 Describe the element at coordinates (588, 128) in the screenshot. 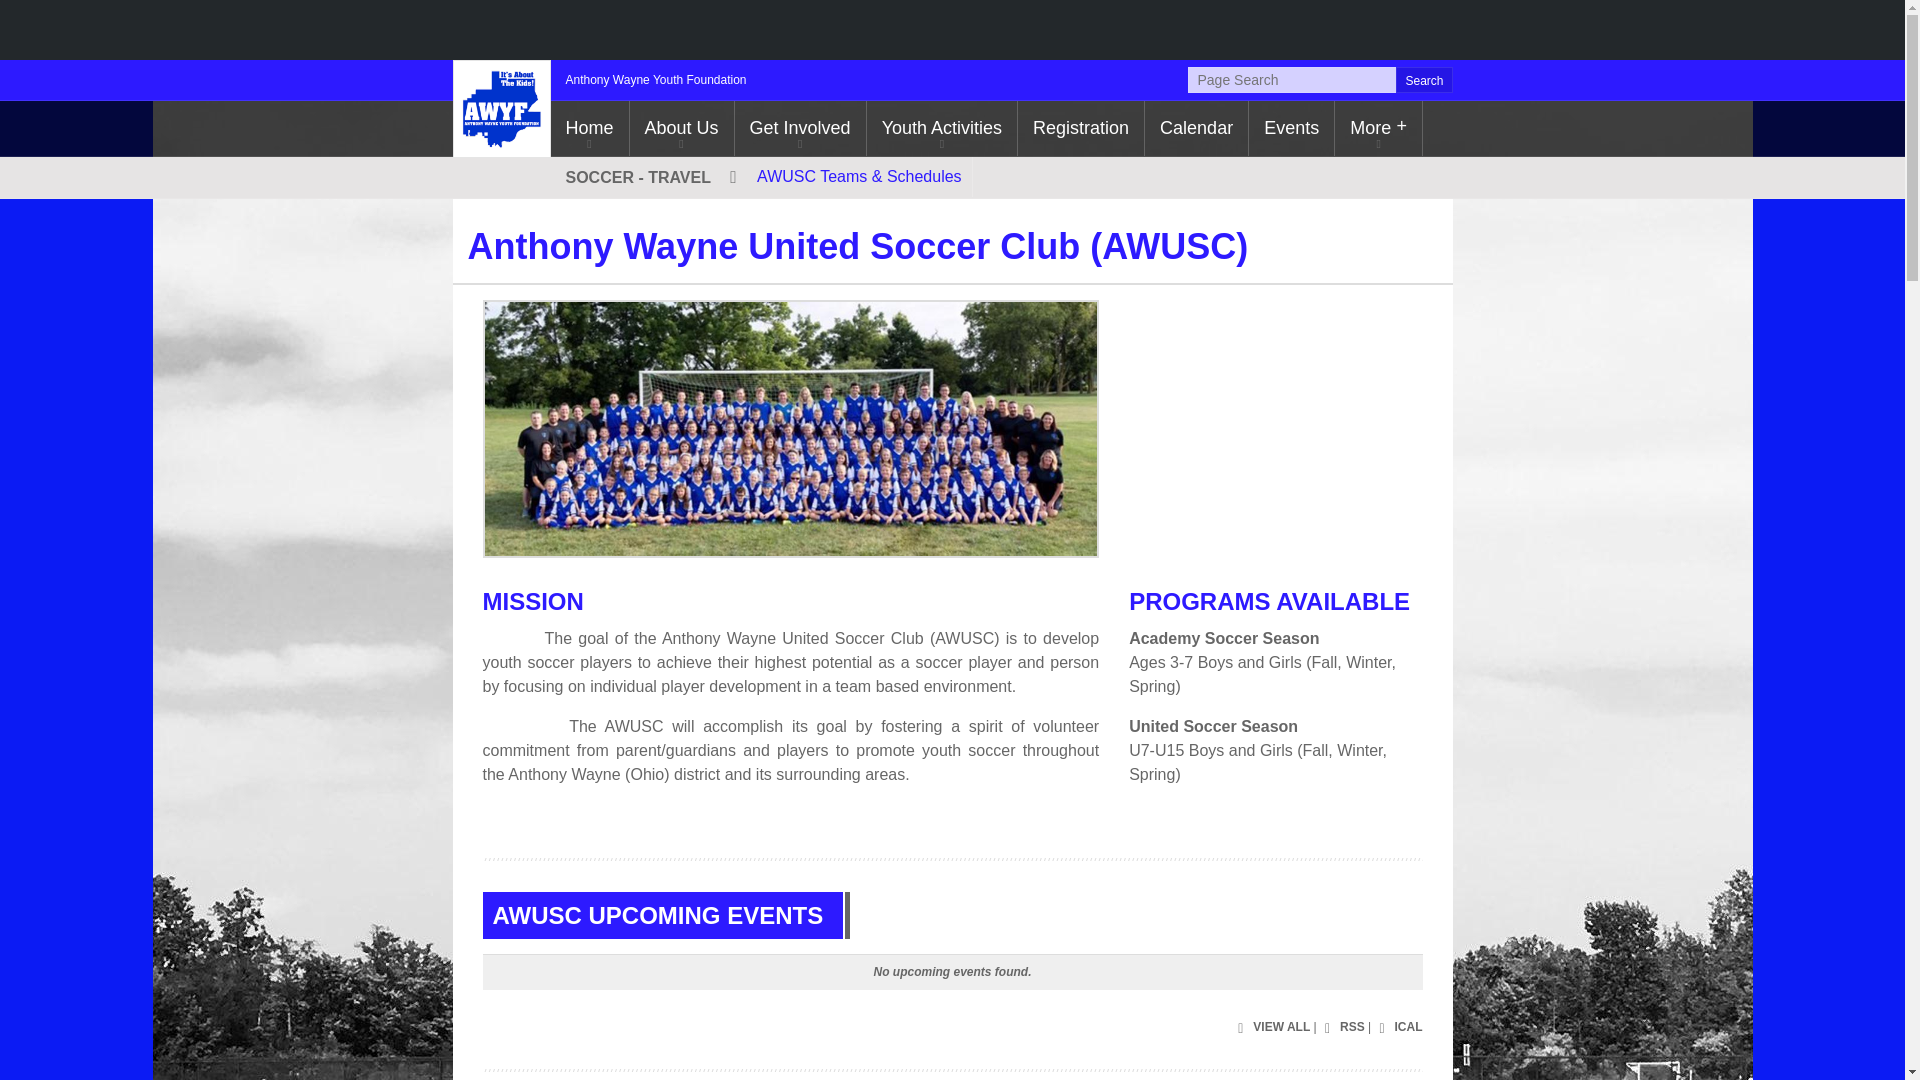

I see `click to go to 'Home'` at that location.